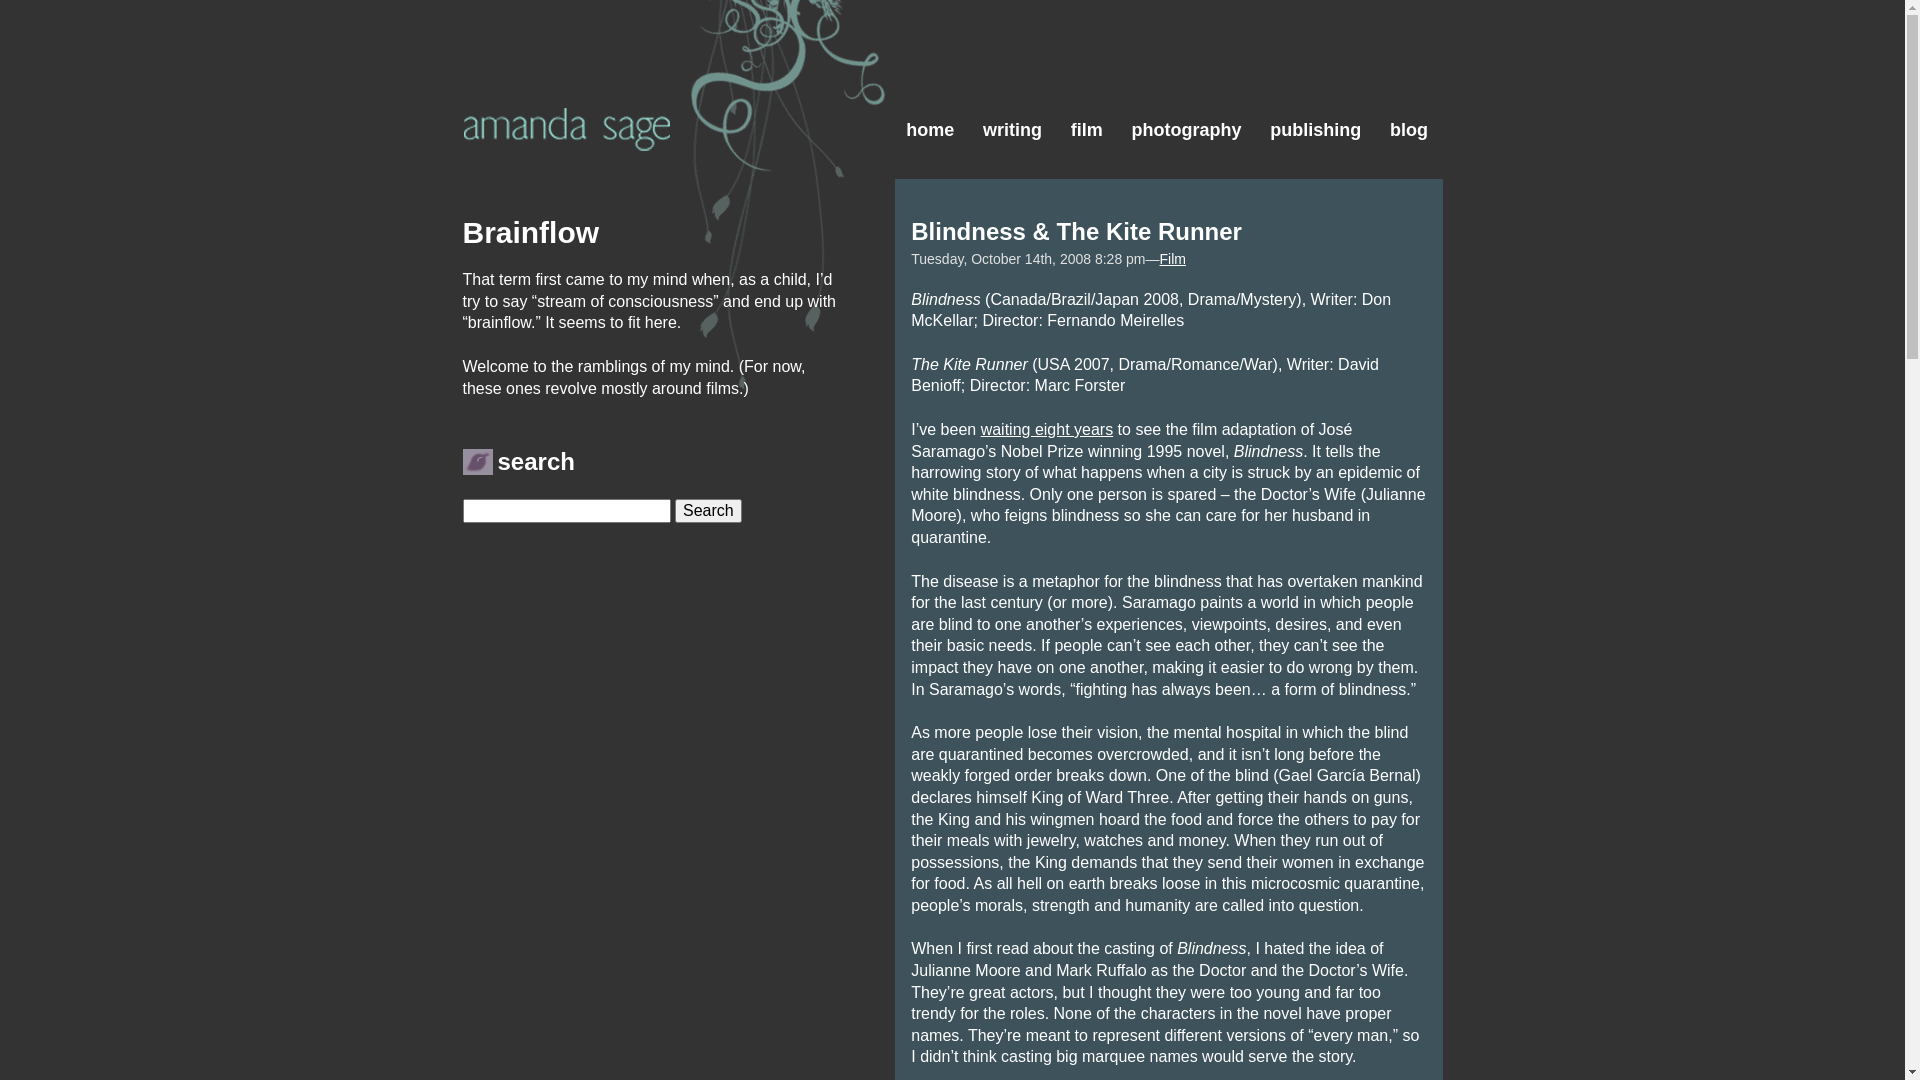 The height and width of the screenshot is (1080, 1920). I want to click on Search, so click(708, 511).